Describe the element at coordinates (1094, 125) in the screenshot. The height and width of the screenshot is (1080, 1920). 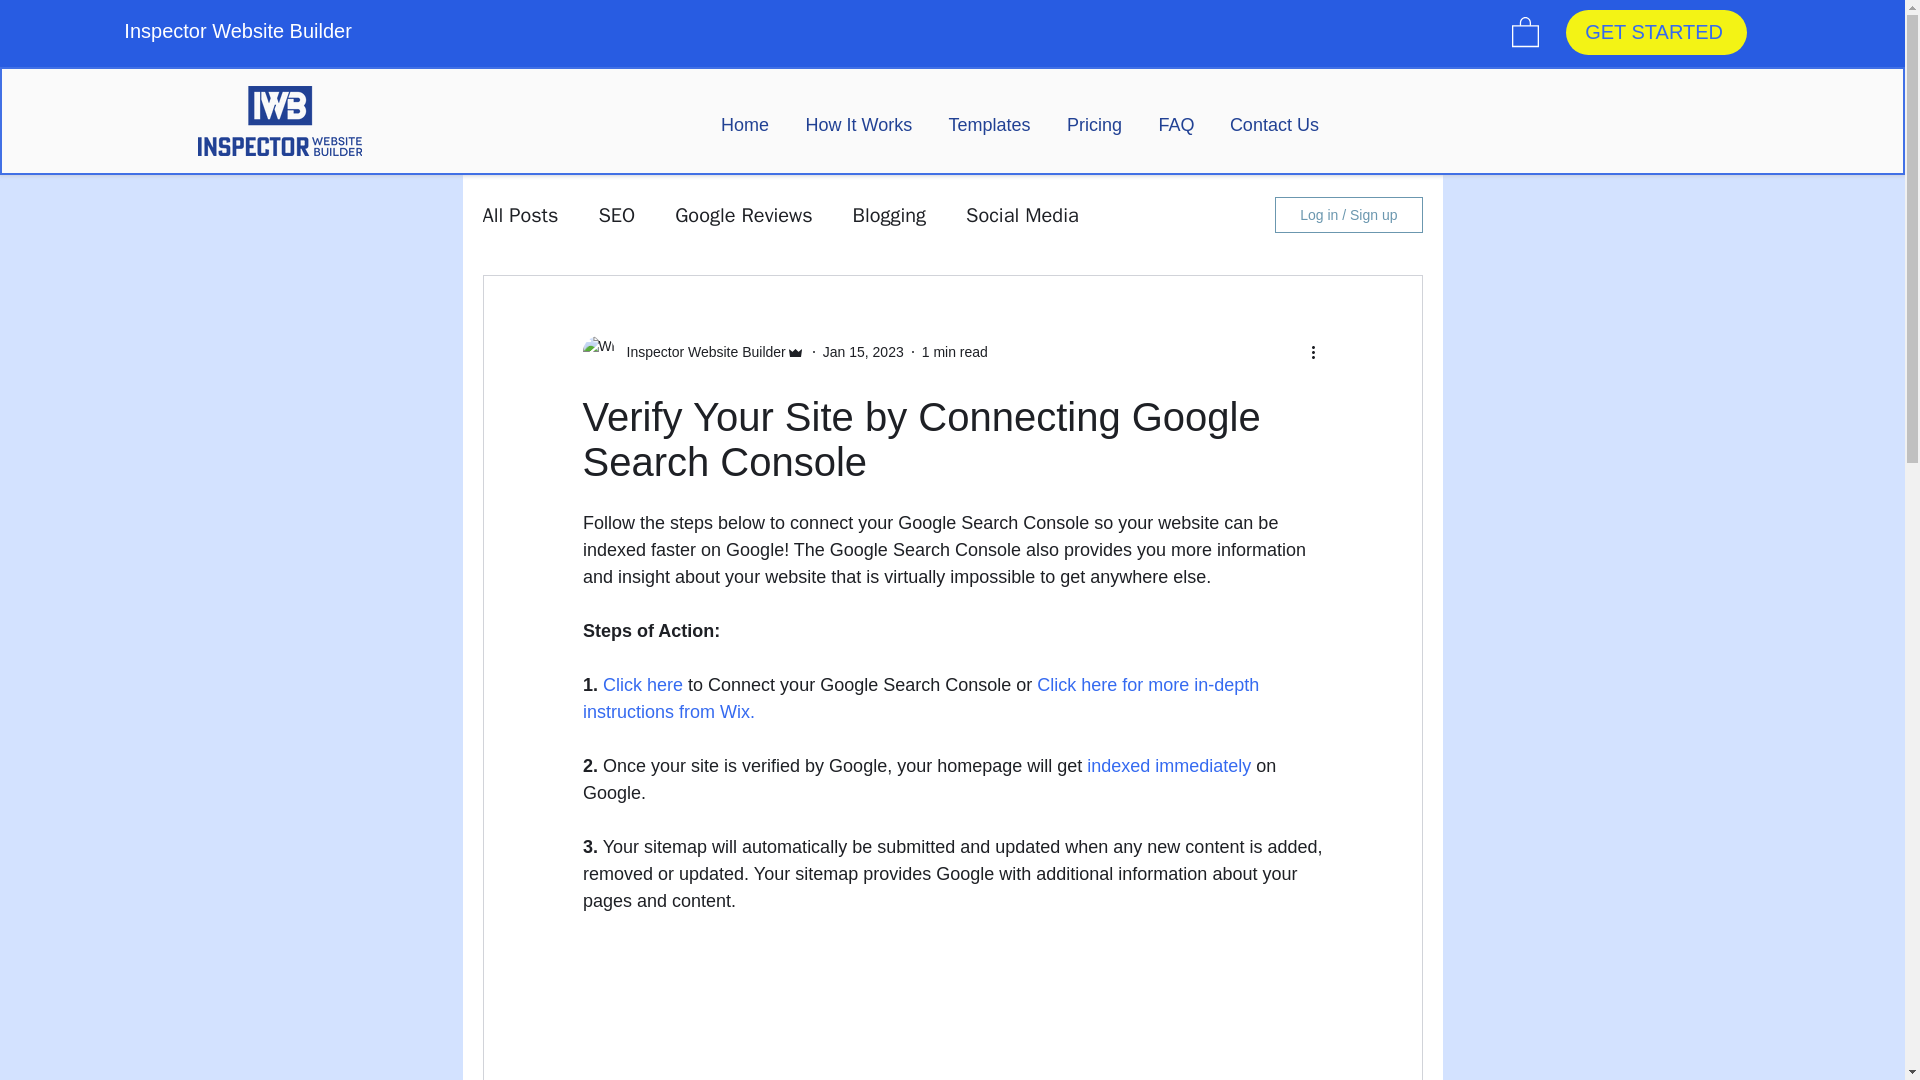
I see `Pricing` at that location.